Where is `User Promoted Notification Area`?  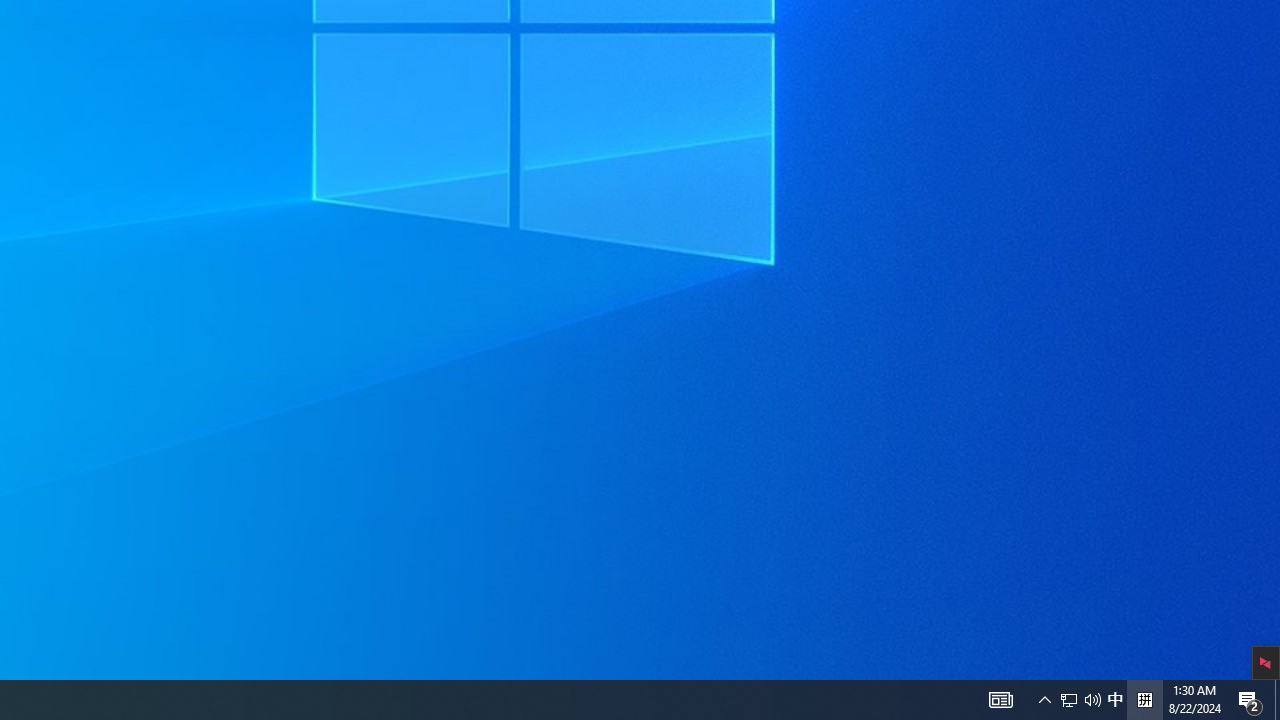
User Promoted Notification Area is located at coordinates (1069, 700).